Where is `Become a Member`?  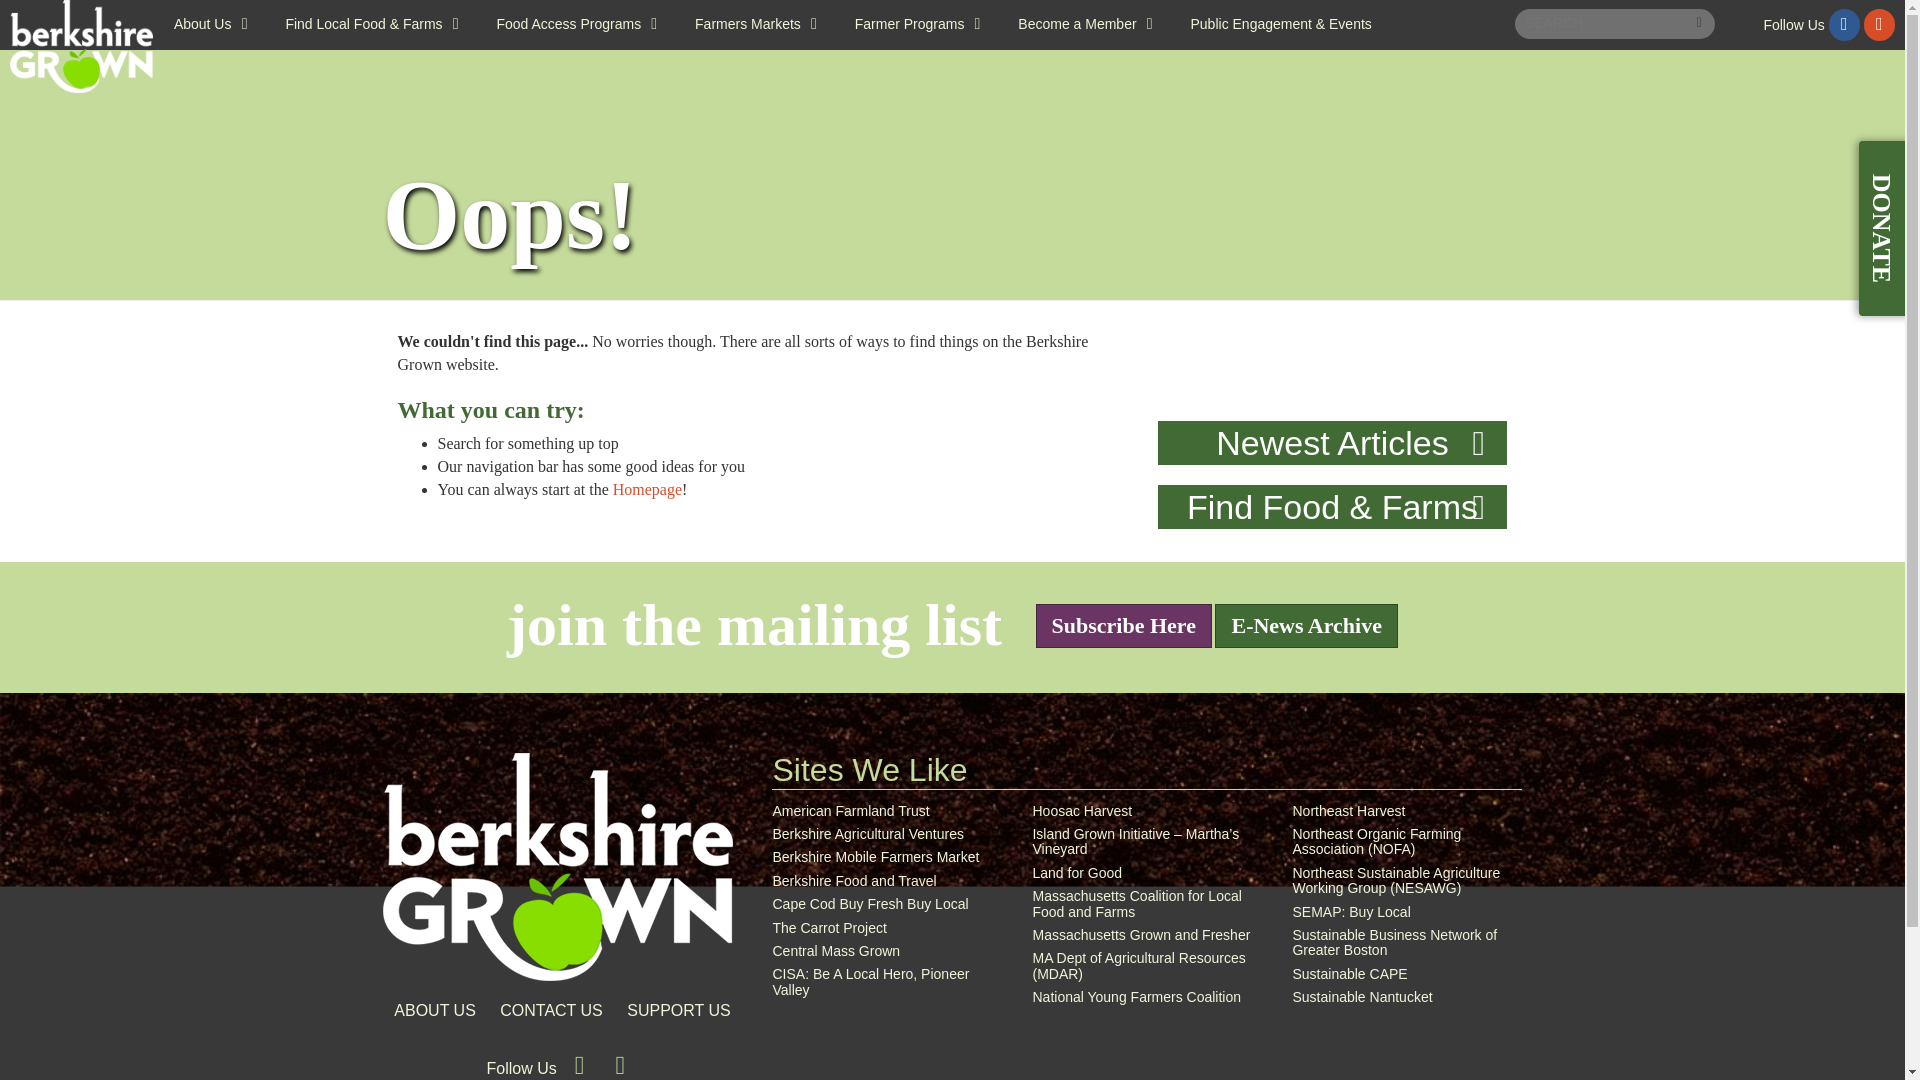
Become a Member is located at coordinates (1084, 24).